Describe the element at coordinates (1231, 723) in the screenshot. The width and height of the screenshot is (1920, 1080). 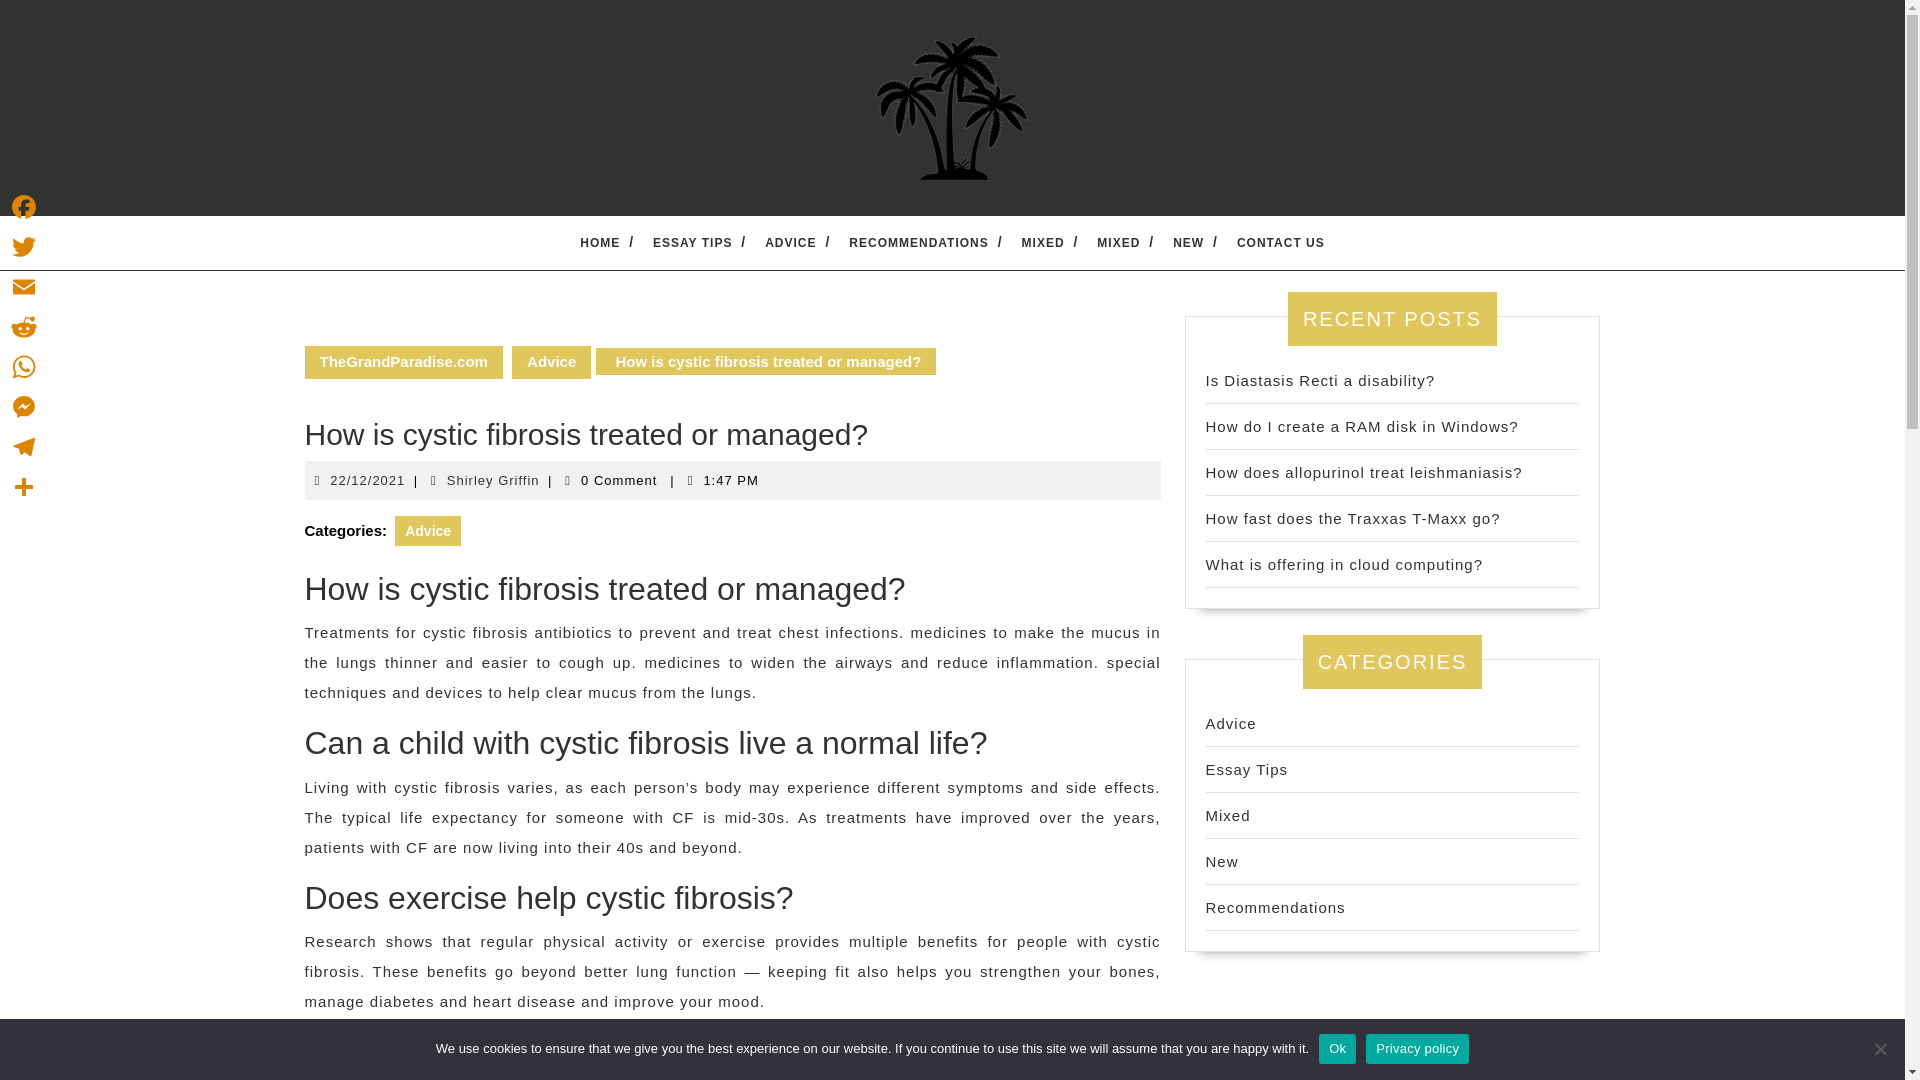
I see `Advice` at that location.